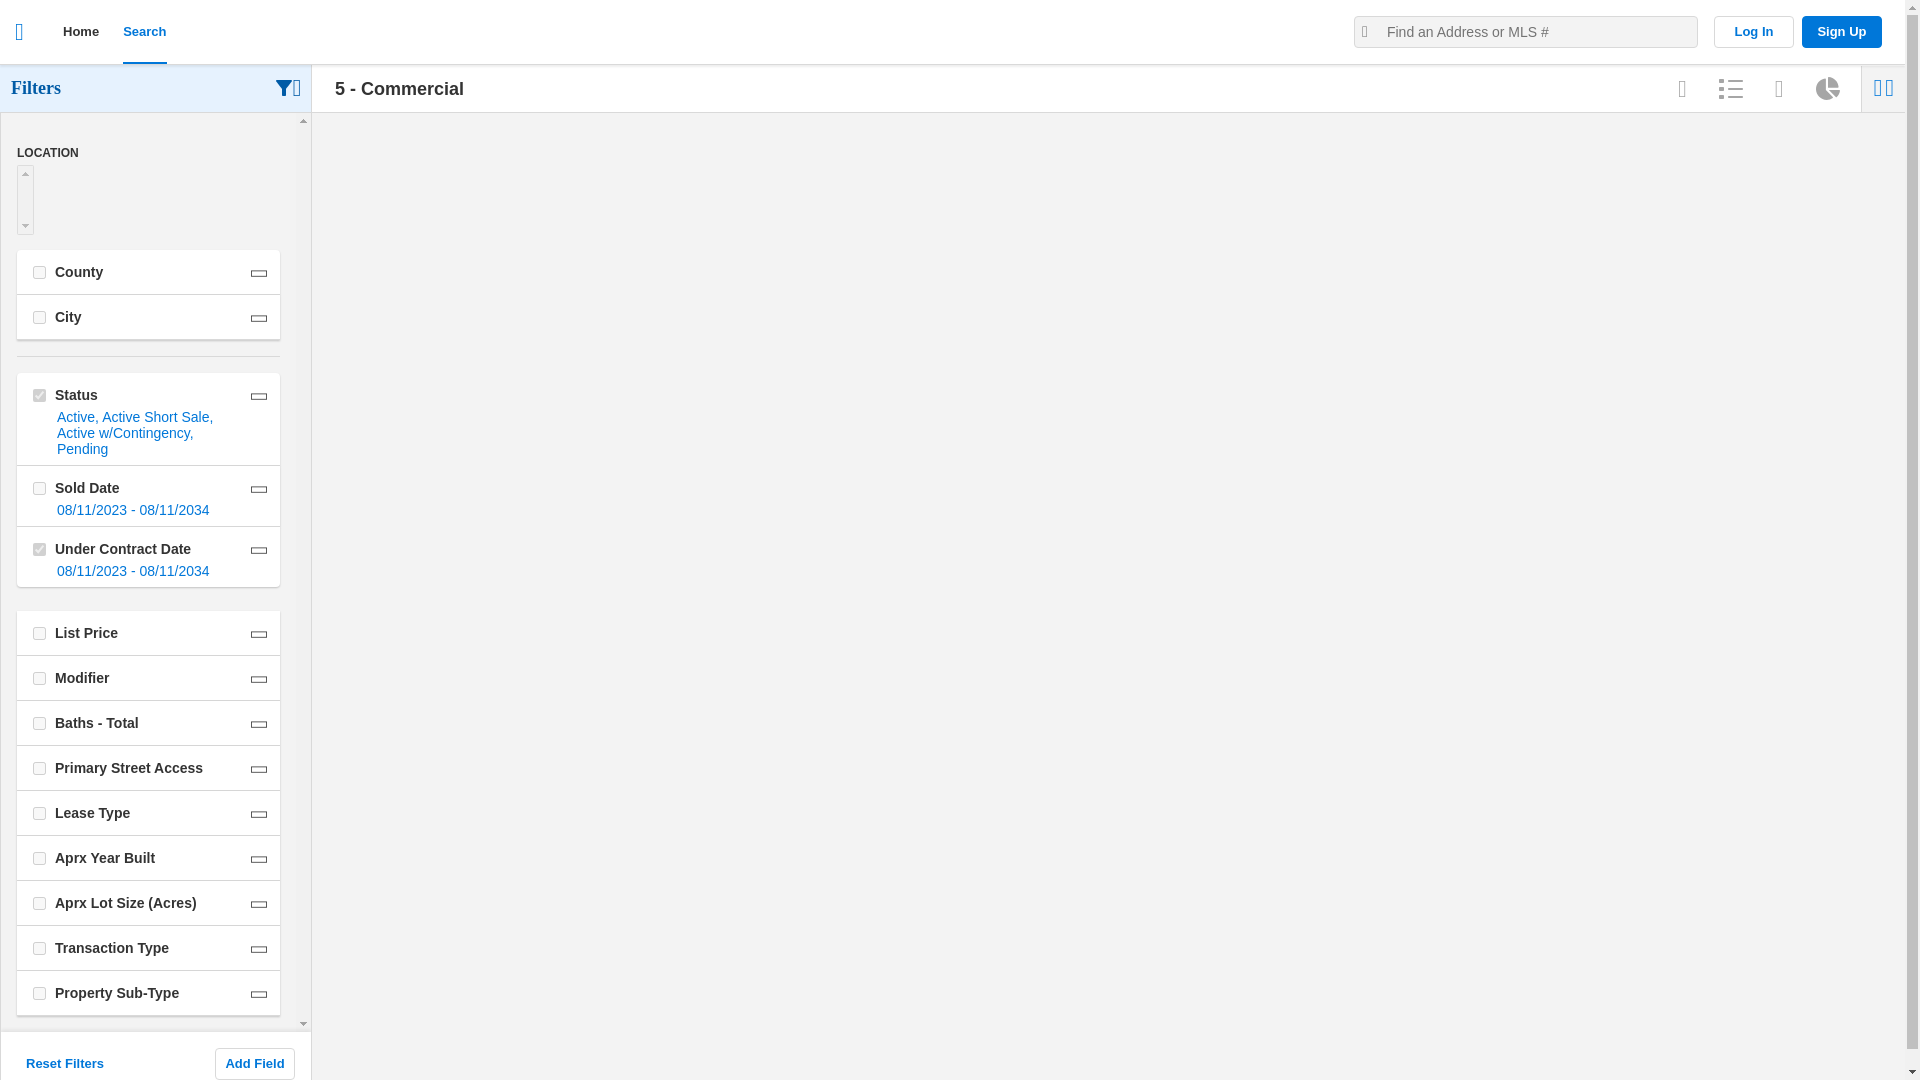 The height and width of the screenshot is (1080, 1920). I want to click on 5 - Commercial, so click(710, 88).